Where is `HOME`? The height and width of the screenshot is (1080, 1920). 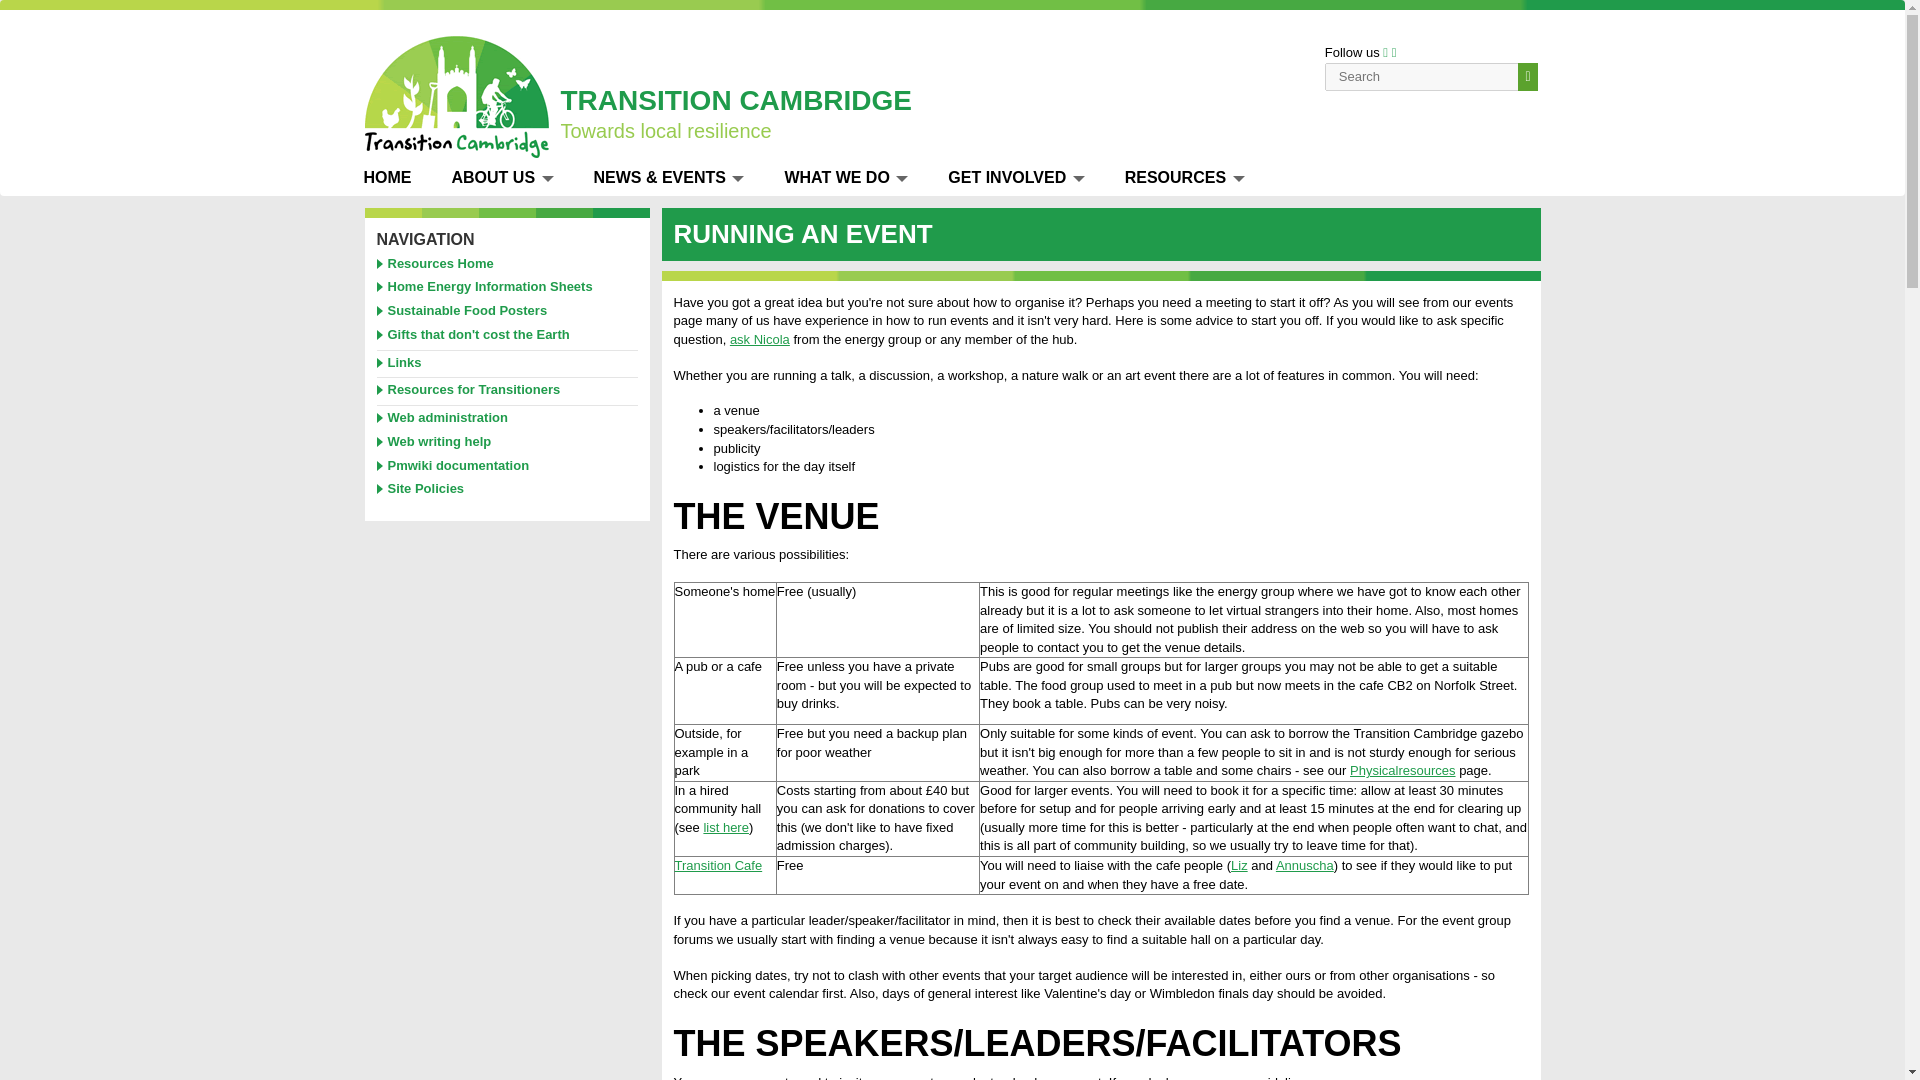
HOME is located at coordinates (388, 177).